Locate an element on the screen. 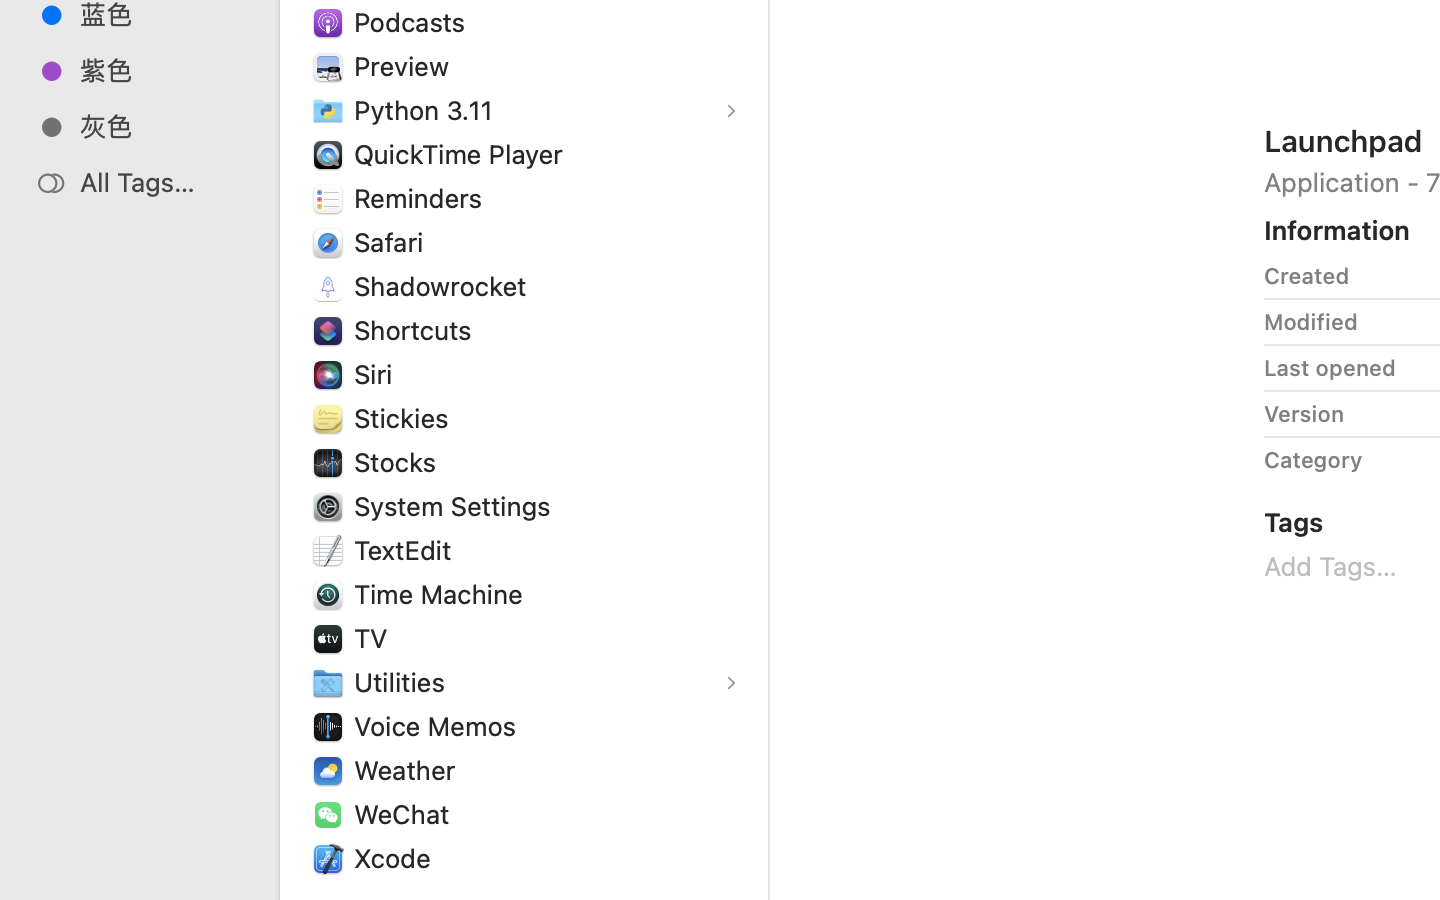 The width and height of the screenshot is (1440, 900). TextEdit is located at coordinates (407, 550).